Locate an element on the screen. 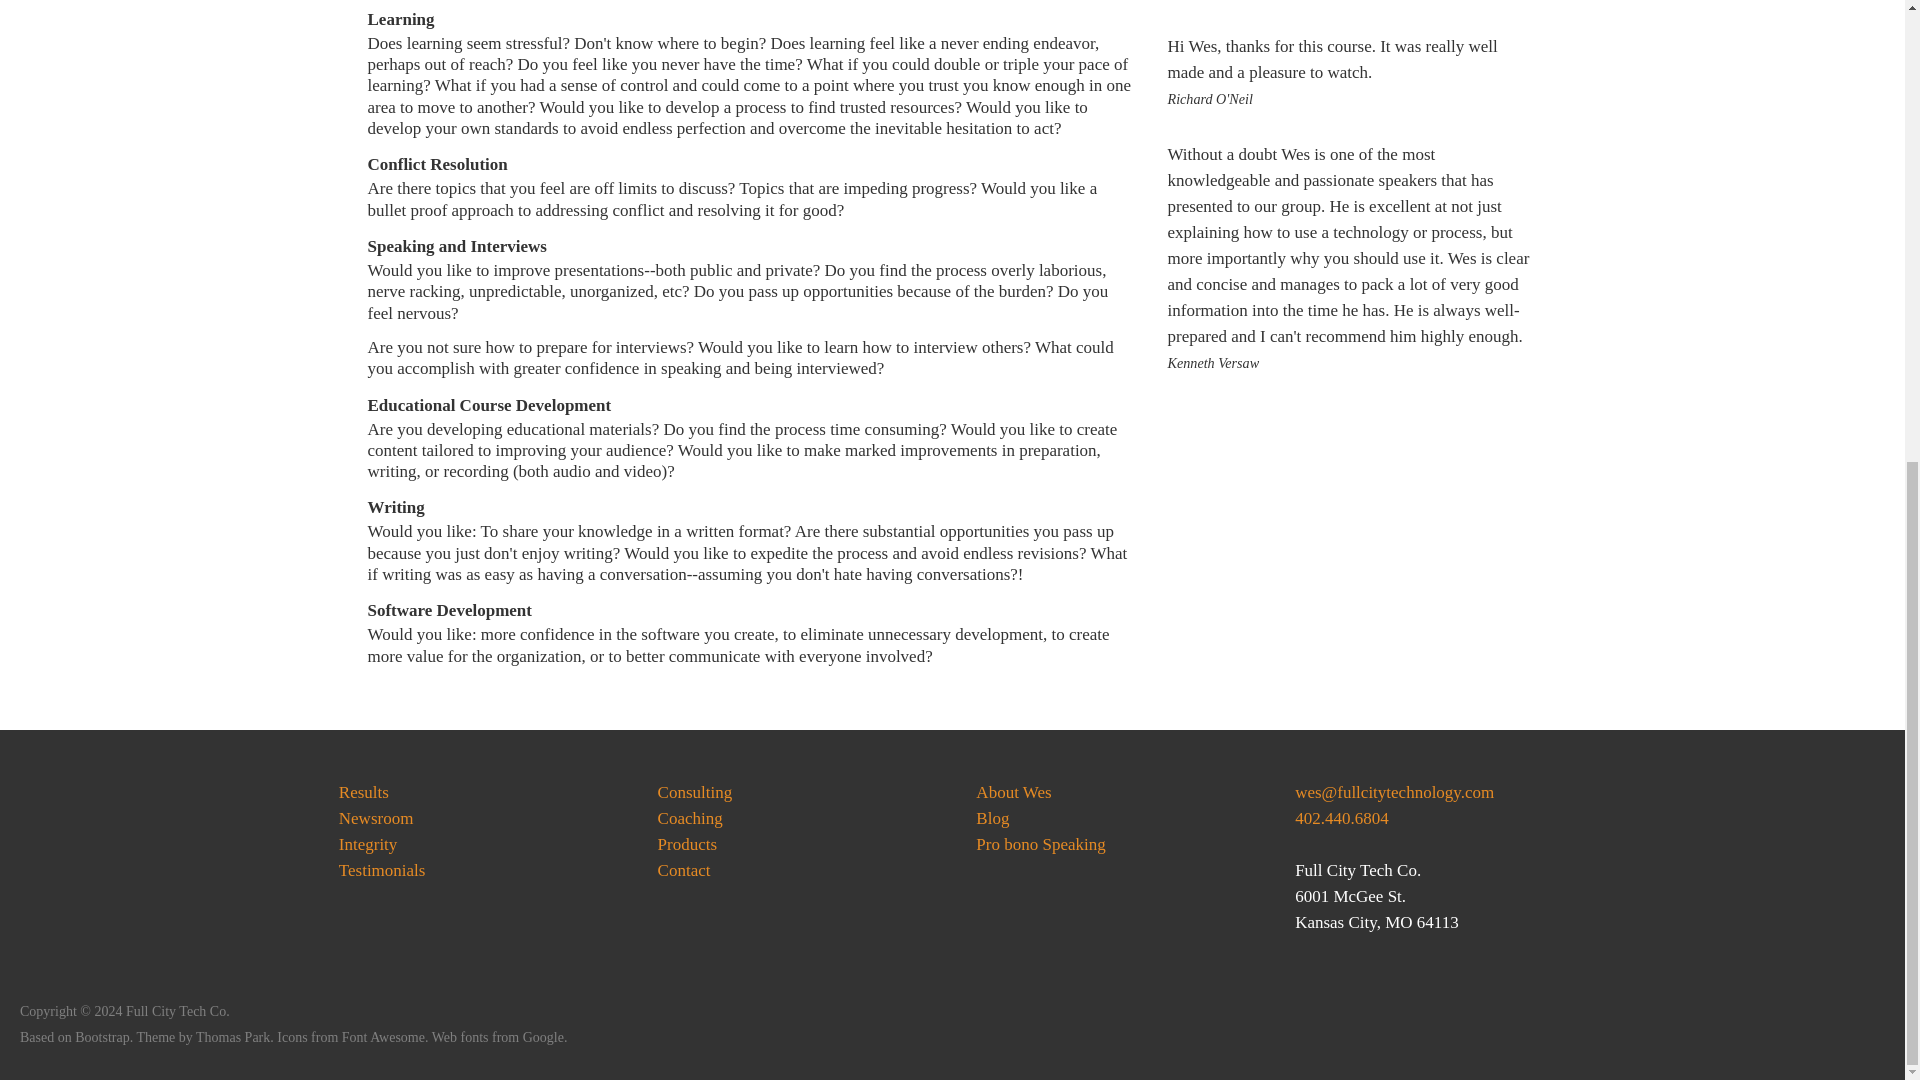  Testimonials is located at coordinates (382, 870).